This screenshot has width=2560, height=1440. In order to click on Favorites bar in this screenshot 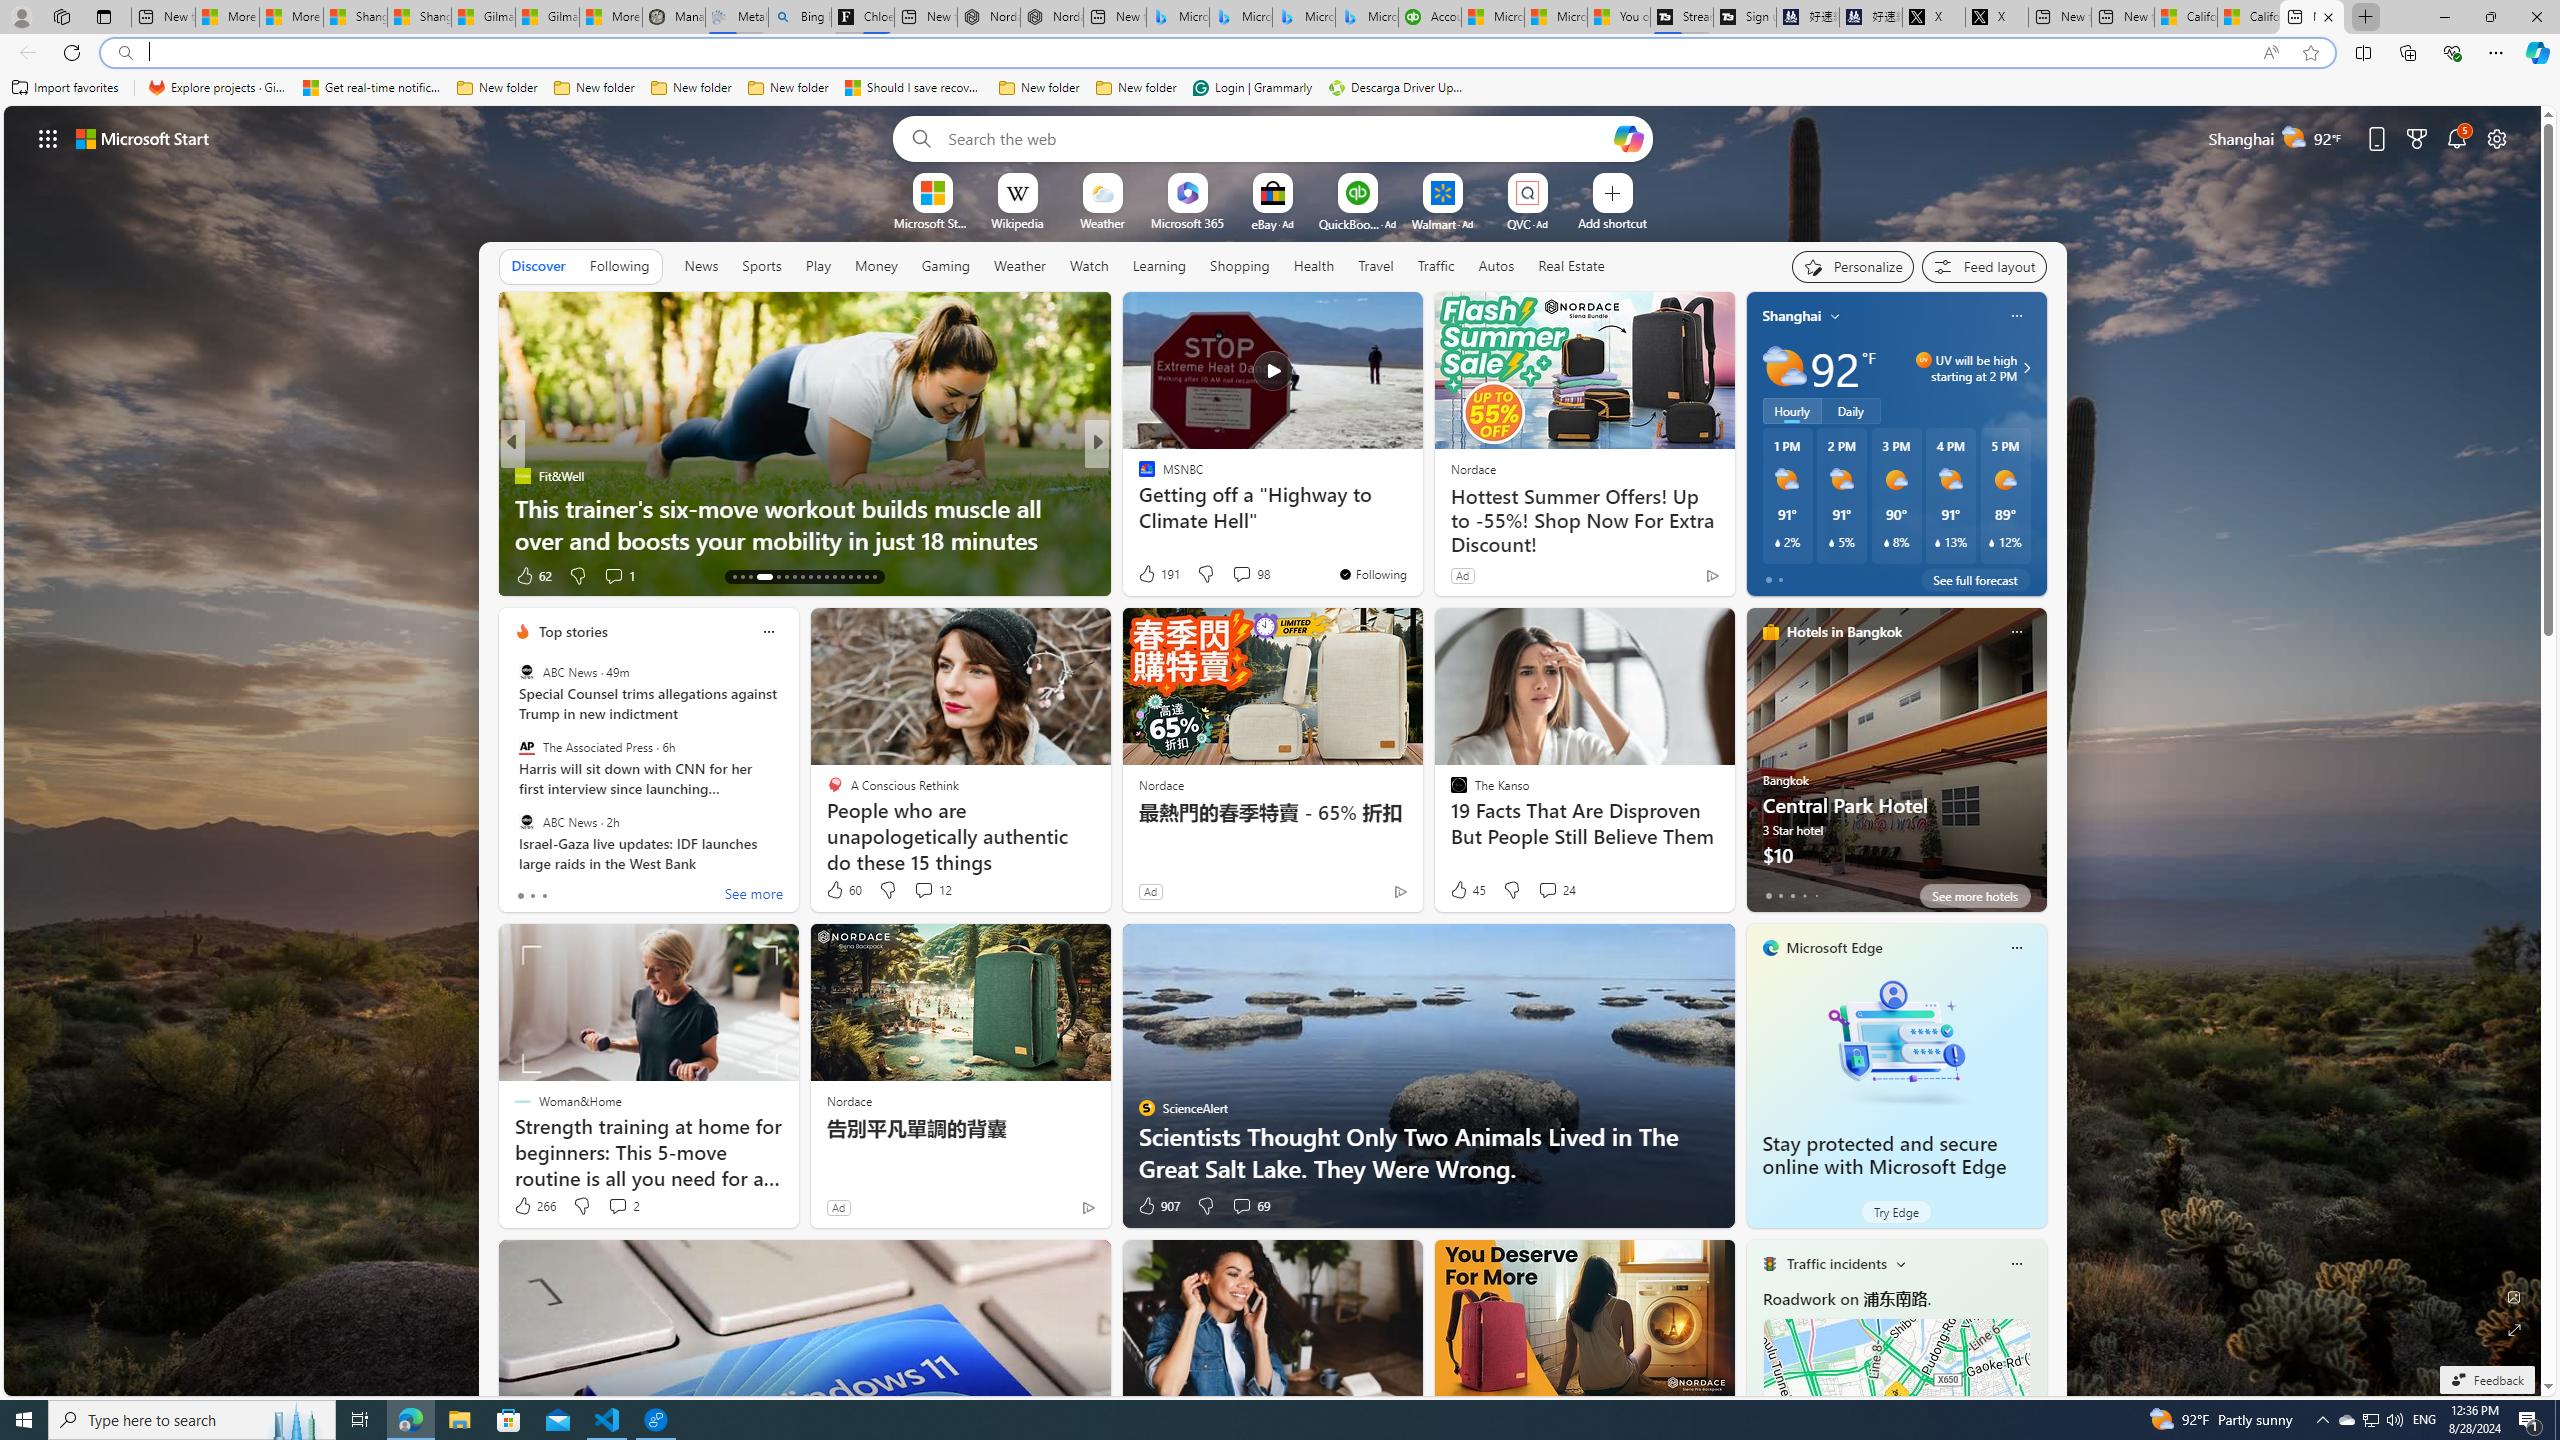, I will do `click(1280, 88)`.